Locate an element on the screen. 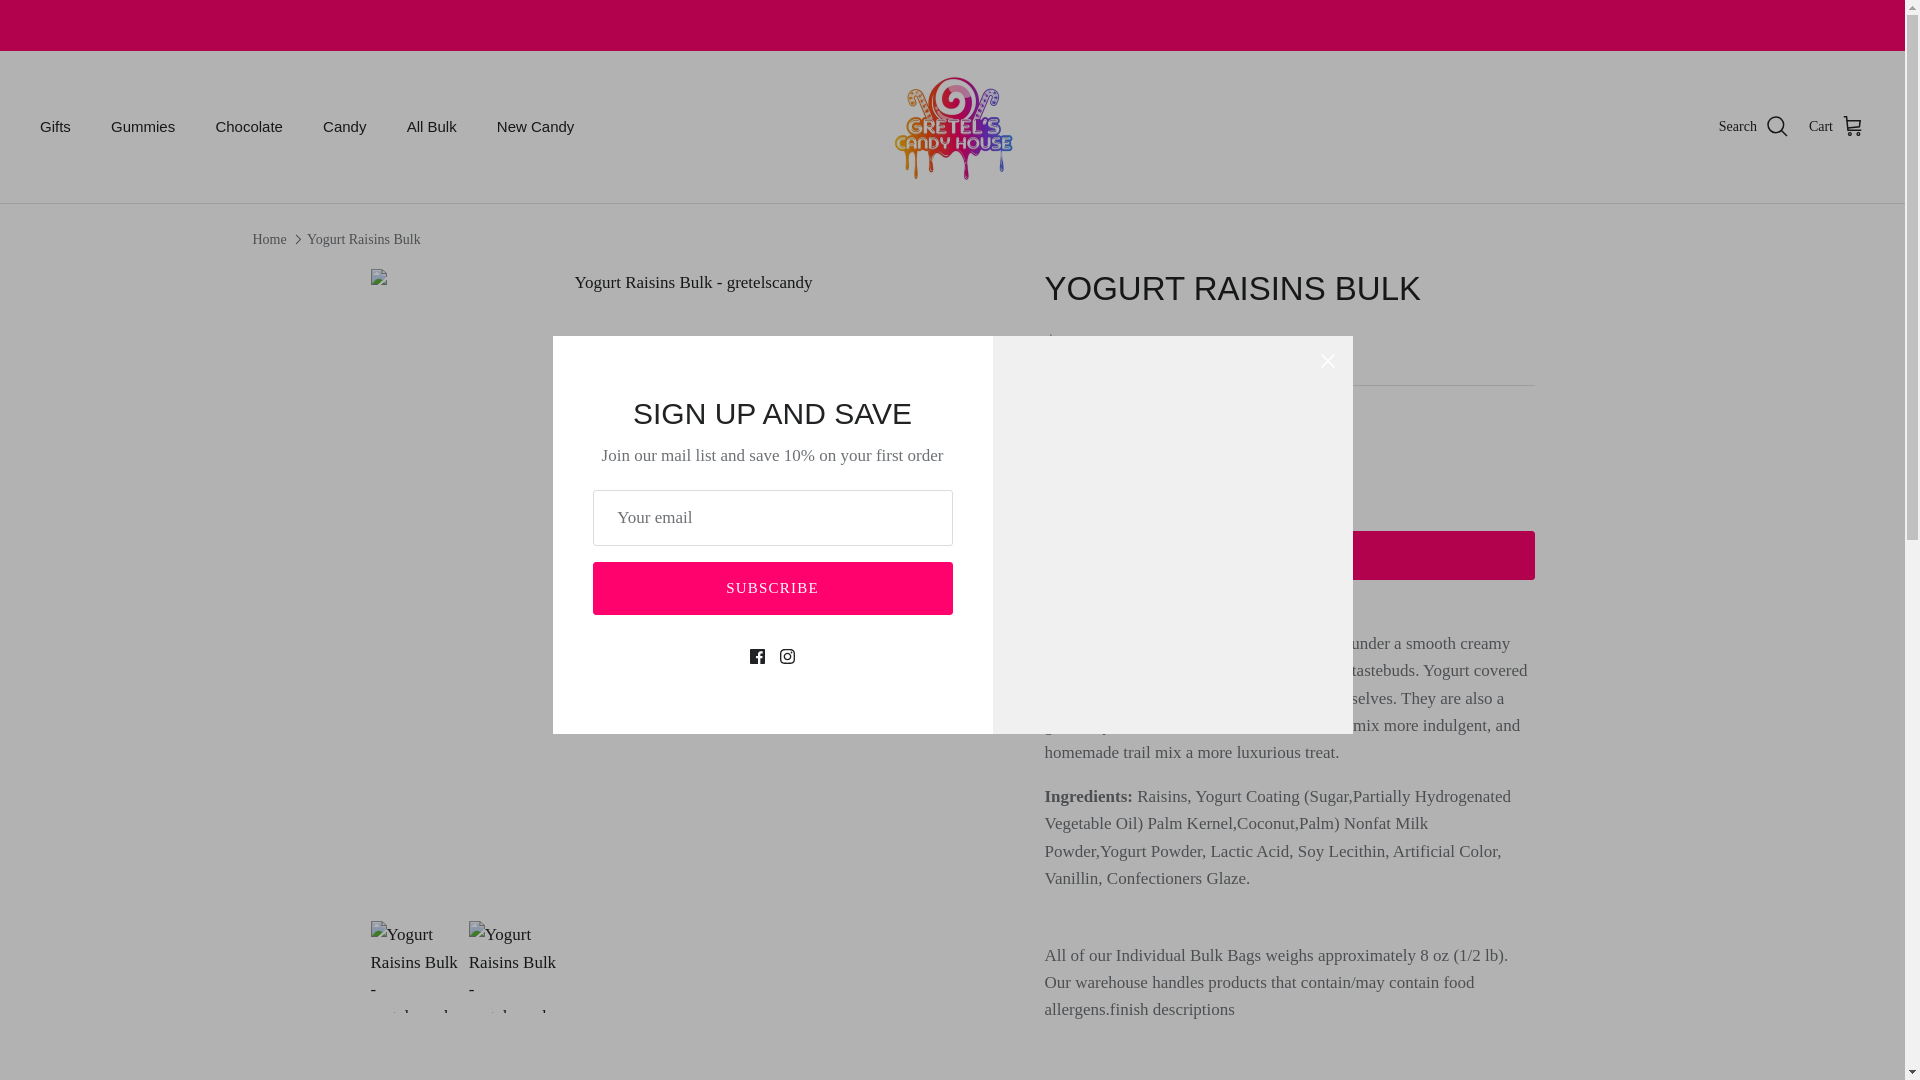 The width and height of the screenshot is (1920, 1080). Minus is located at coordinates (1068, 466).